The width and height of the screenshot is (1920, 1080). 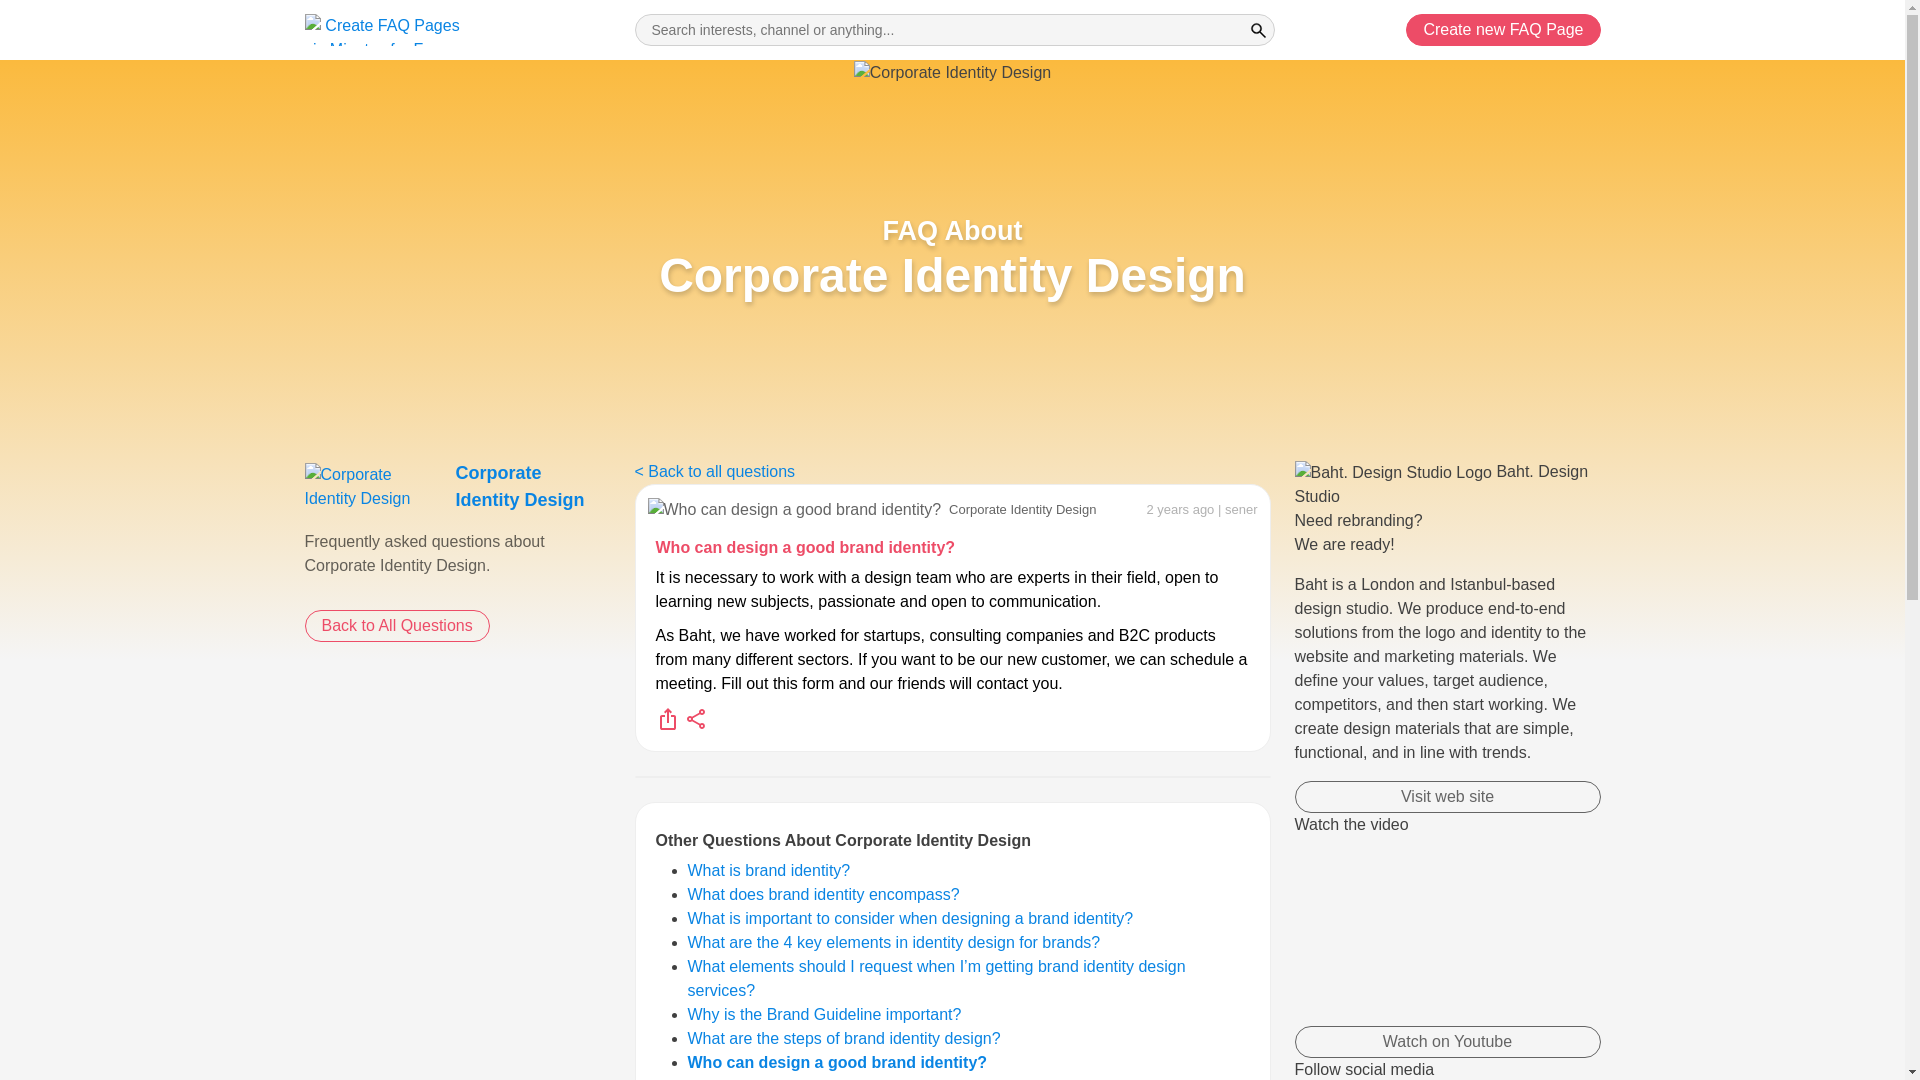 What do you see at coordinates (1446, 1042) in the screenshot?
I see `Create new FAQ Page` at bounding box center [1446, 1042].